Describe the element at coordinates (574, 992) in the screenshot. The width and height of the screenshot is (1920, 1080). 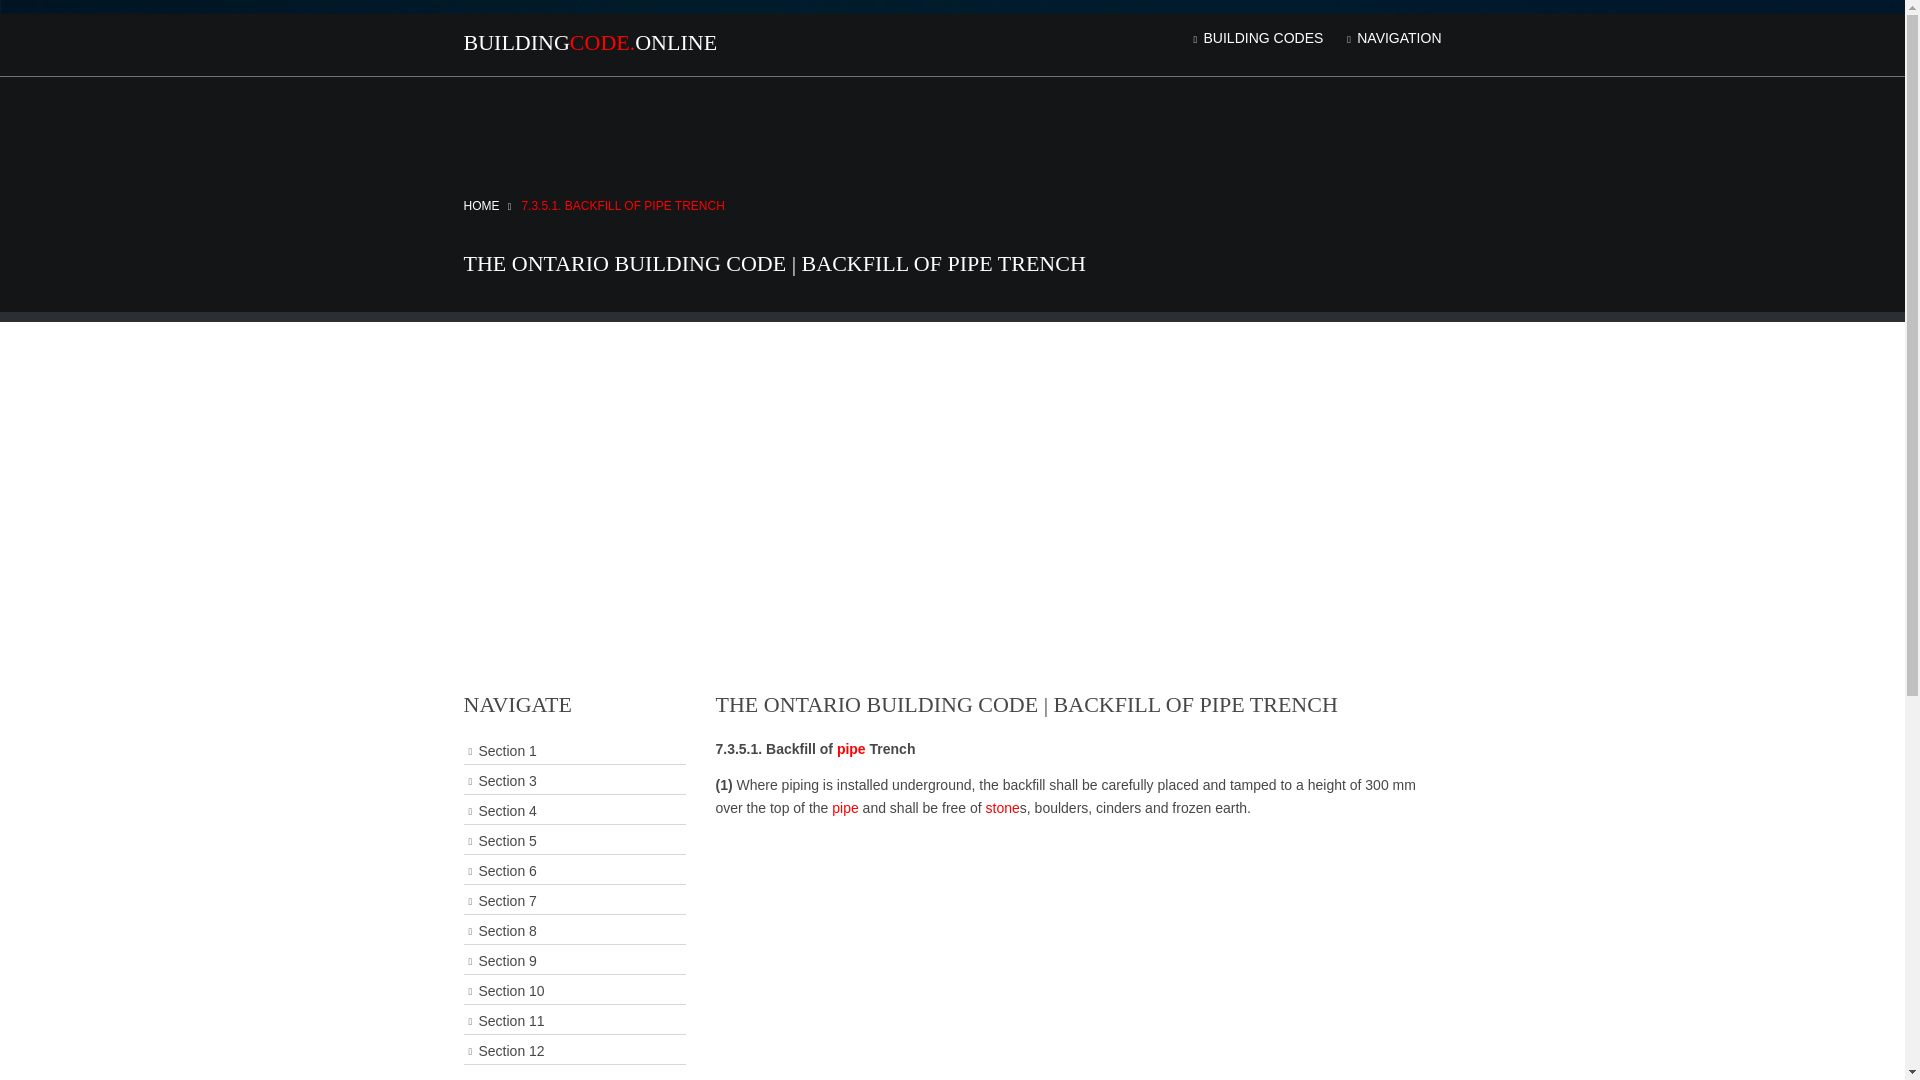
I see `Section 10` at that location.